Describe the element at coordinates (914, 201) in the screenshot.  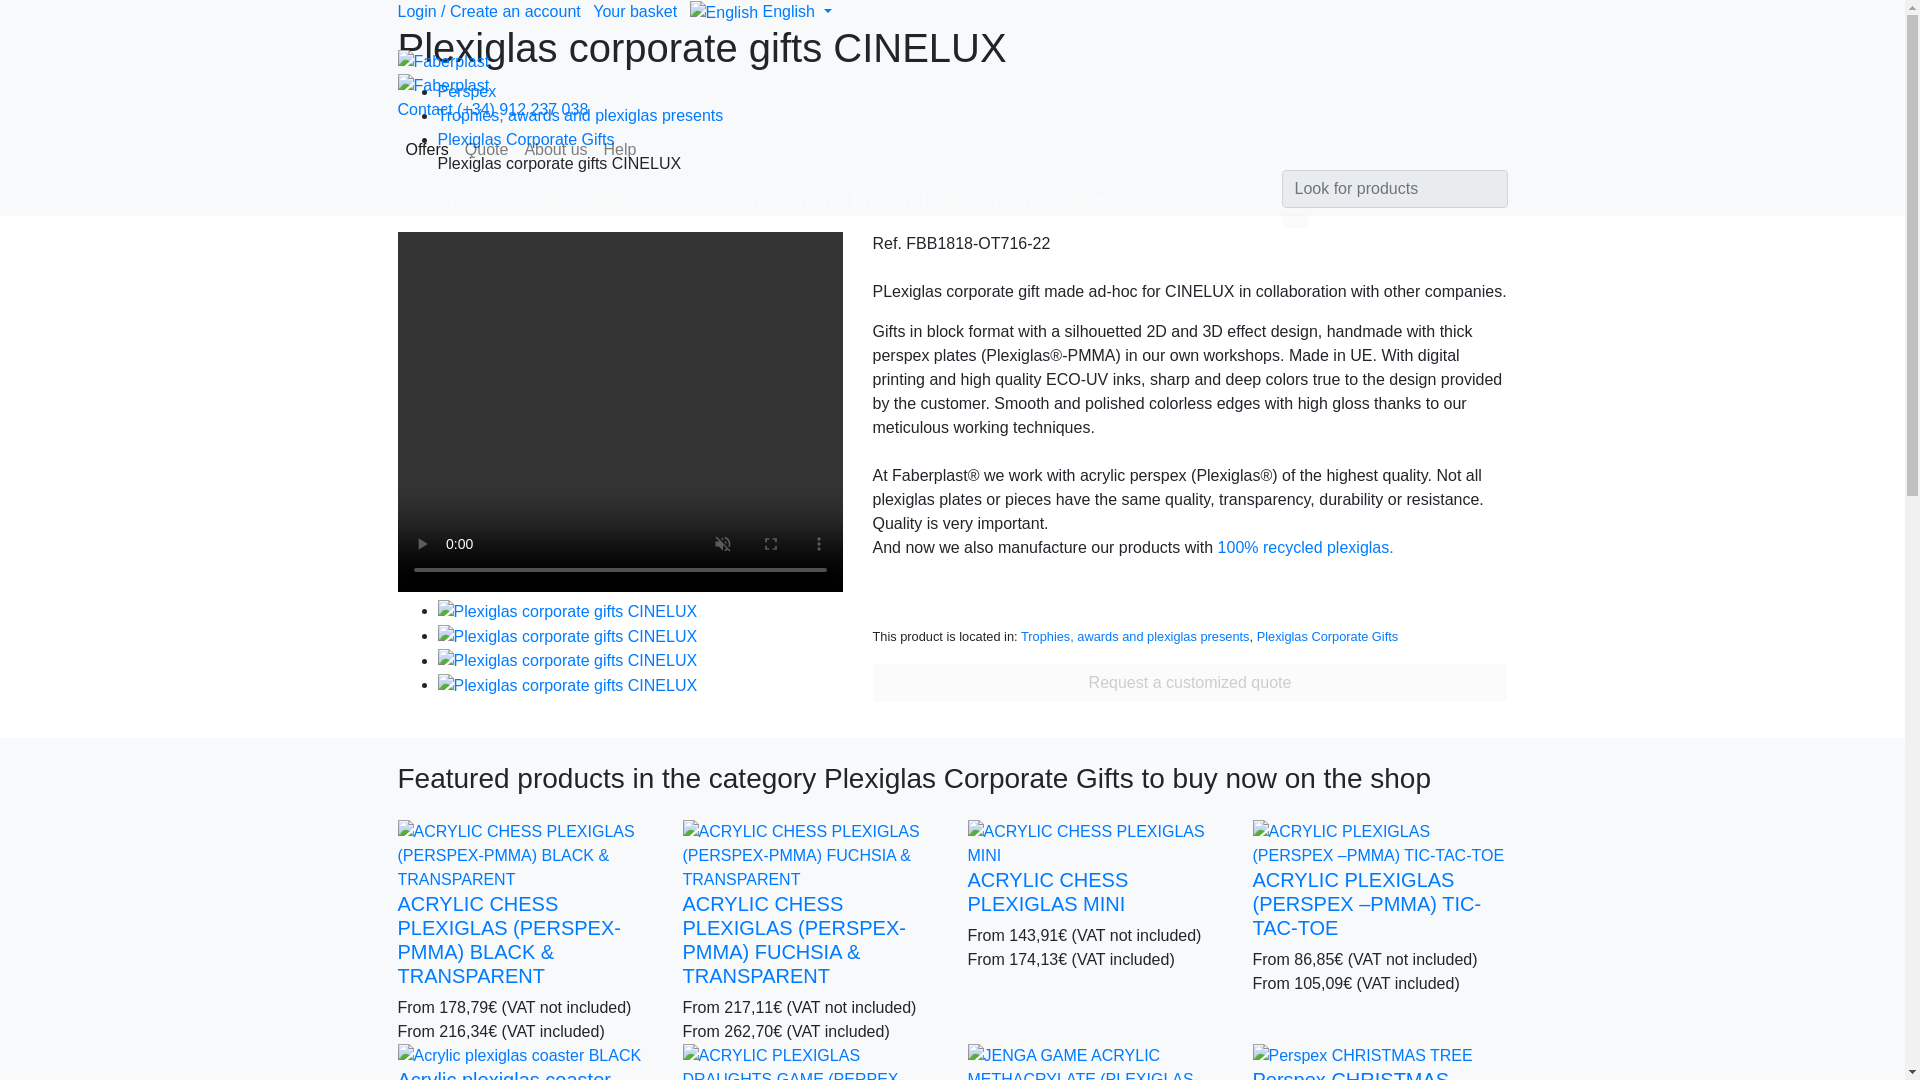
I see `Brochure holders` at that location.